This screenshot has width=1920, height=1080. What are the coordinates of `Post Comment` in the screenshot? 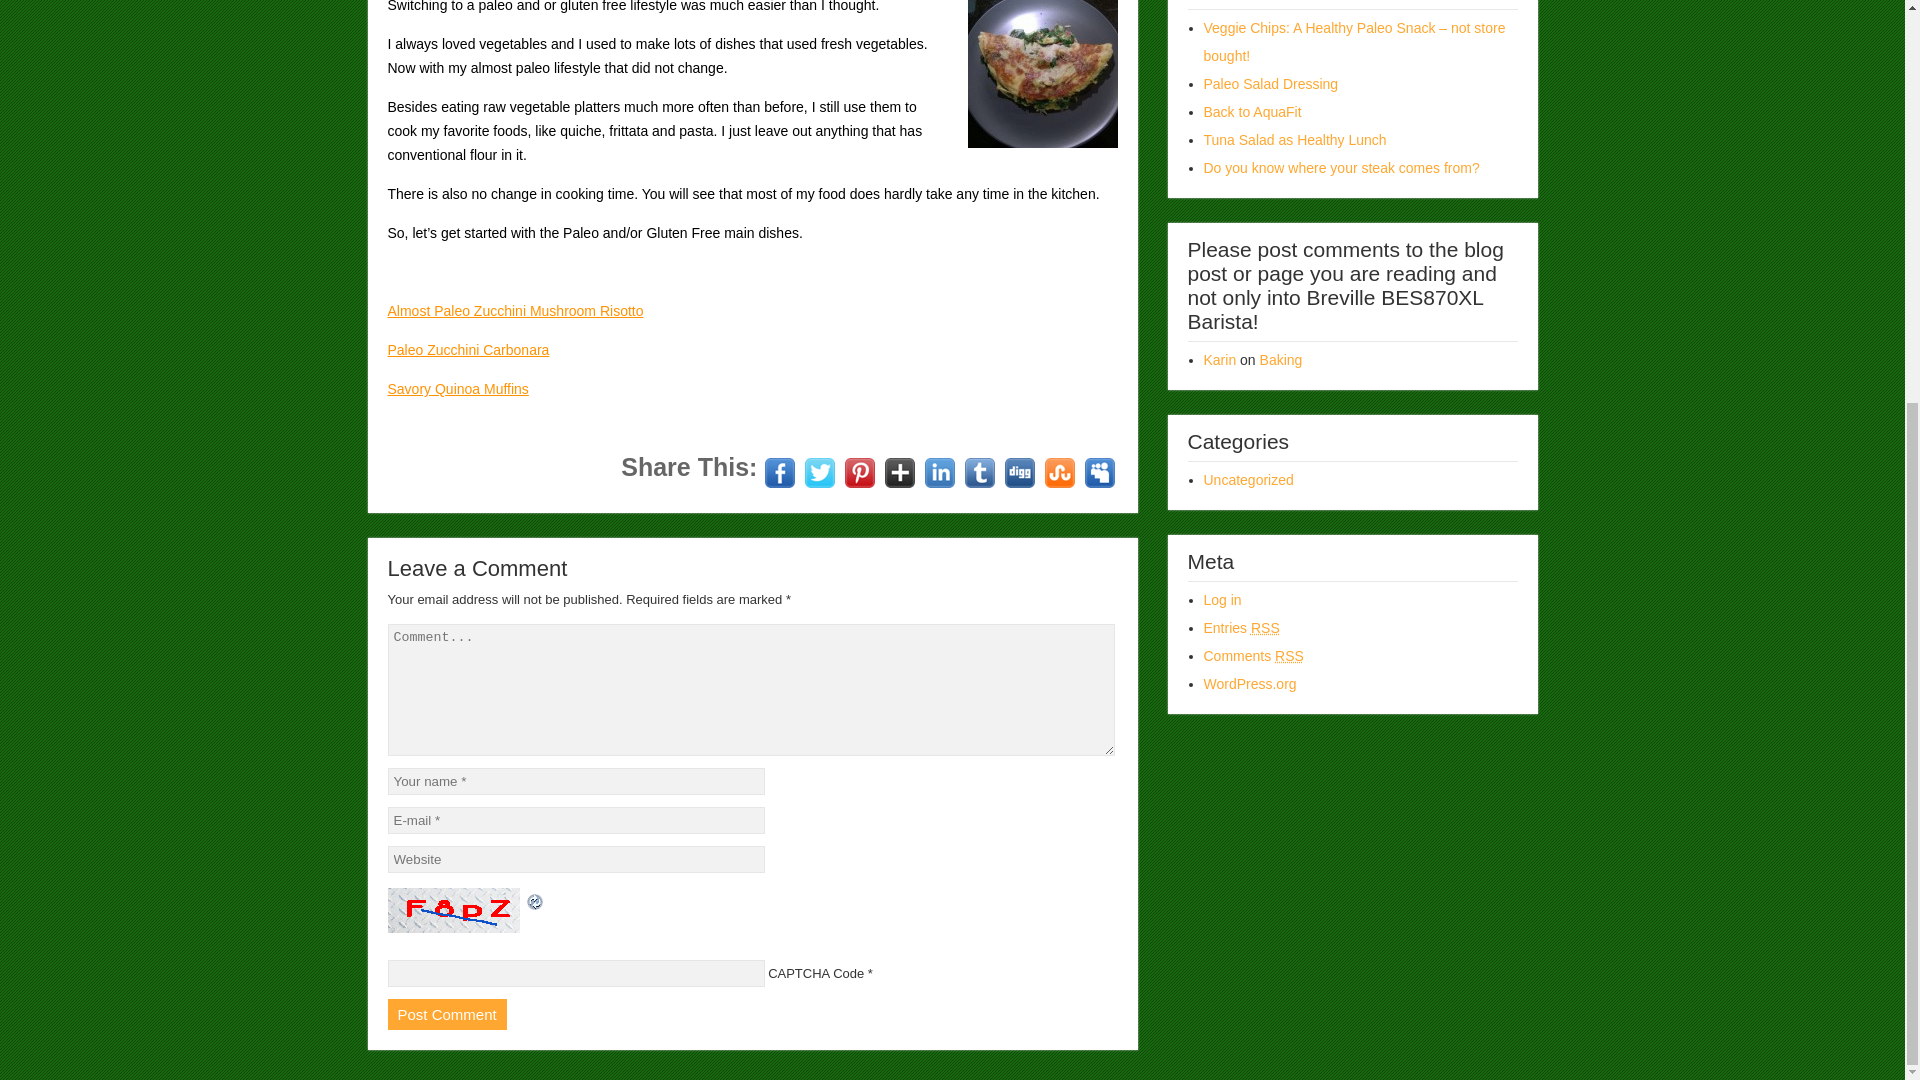 It's located at (446, 1014).